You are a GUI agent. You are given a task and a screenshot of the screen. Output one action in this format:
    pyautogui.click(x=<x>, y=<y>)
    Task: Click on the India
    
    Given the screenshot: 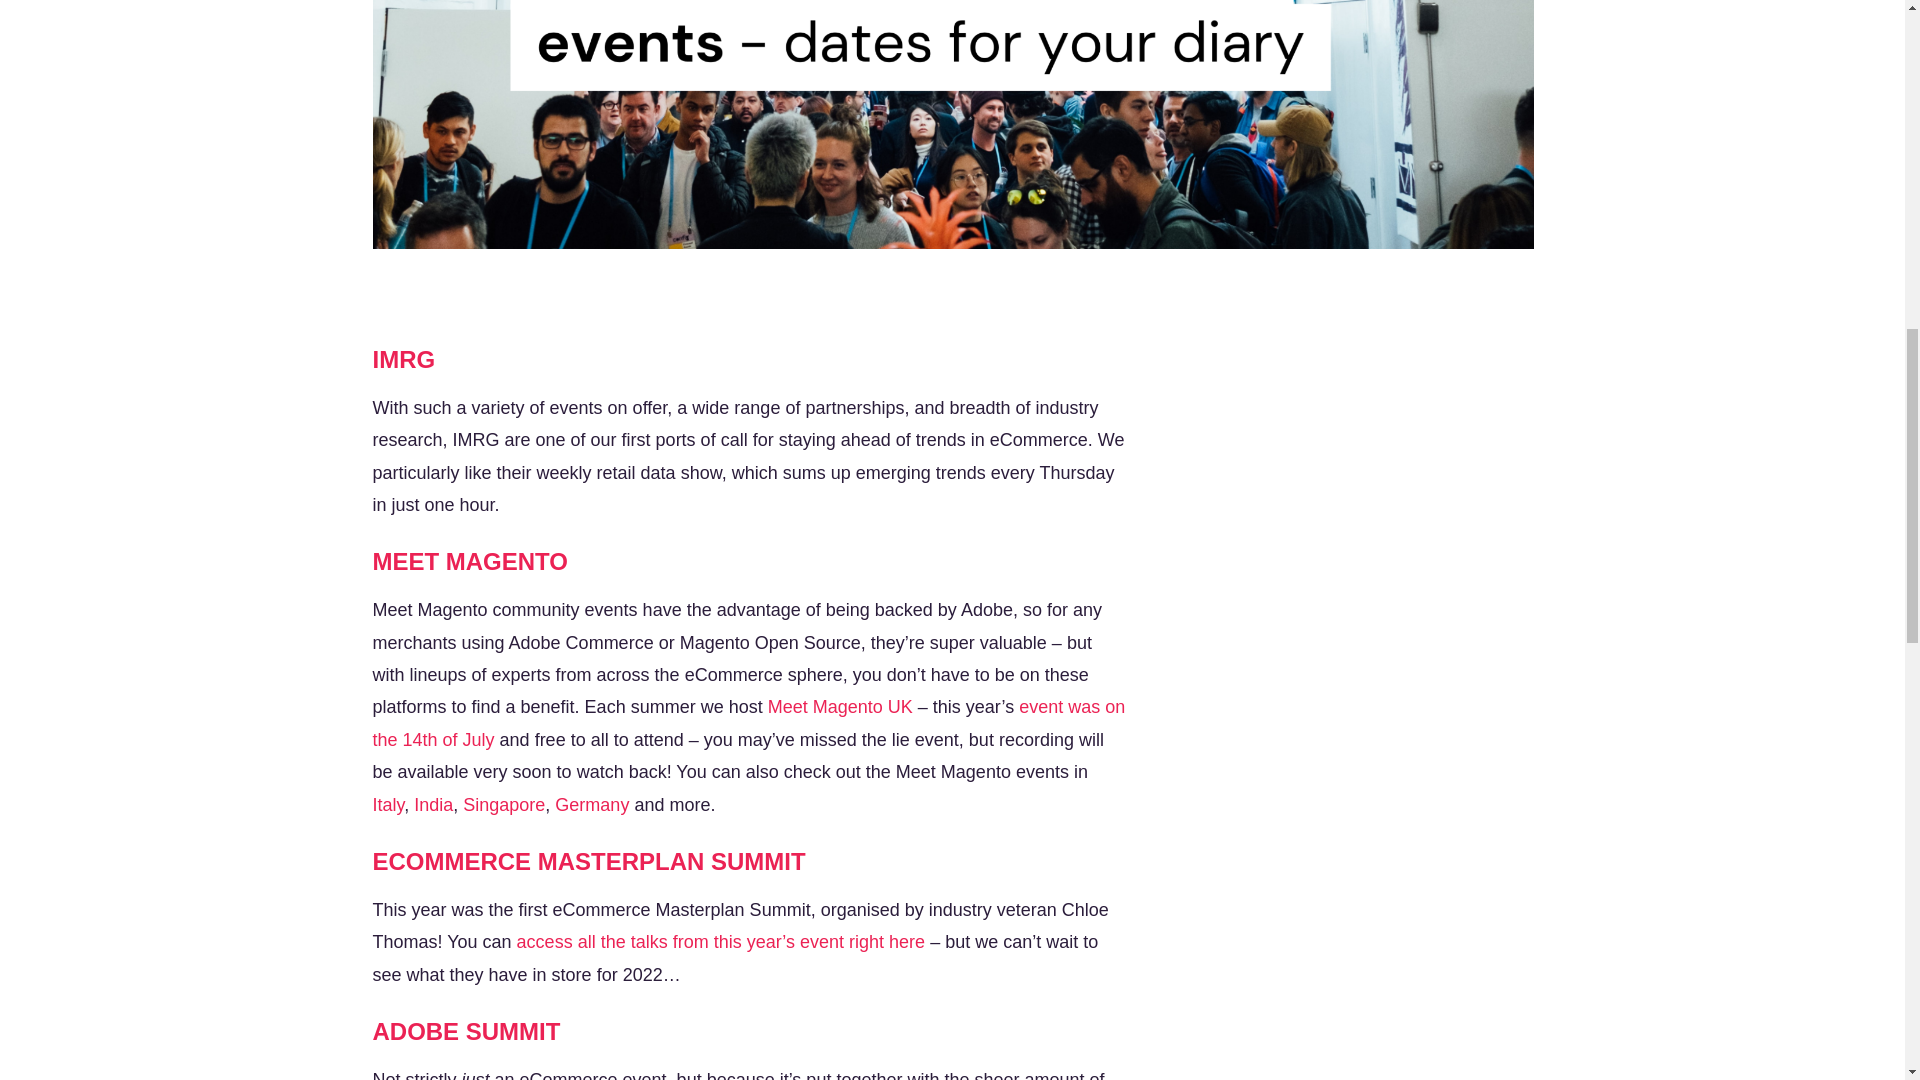 What is the action you would take?
    pyautogui.click(x=434, y=804)
    